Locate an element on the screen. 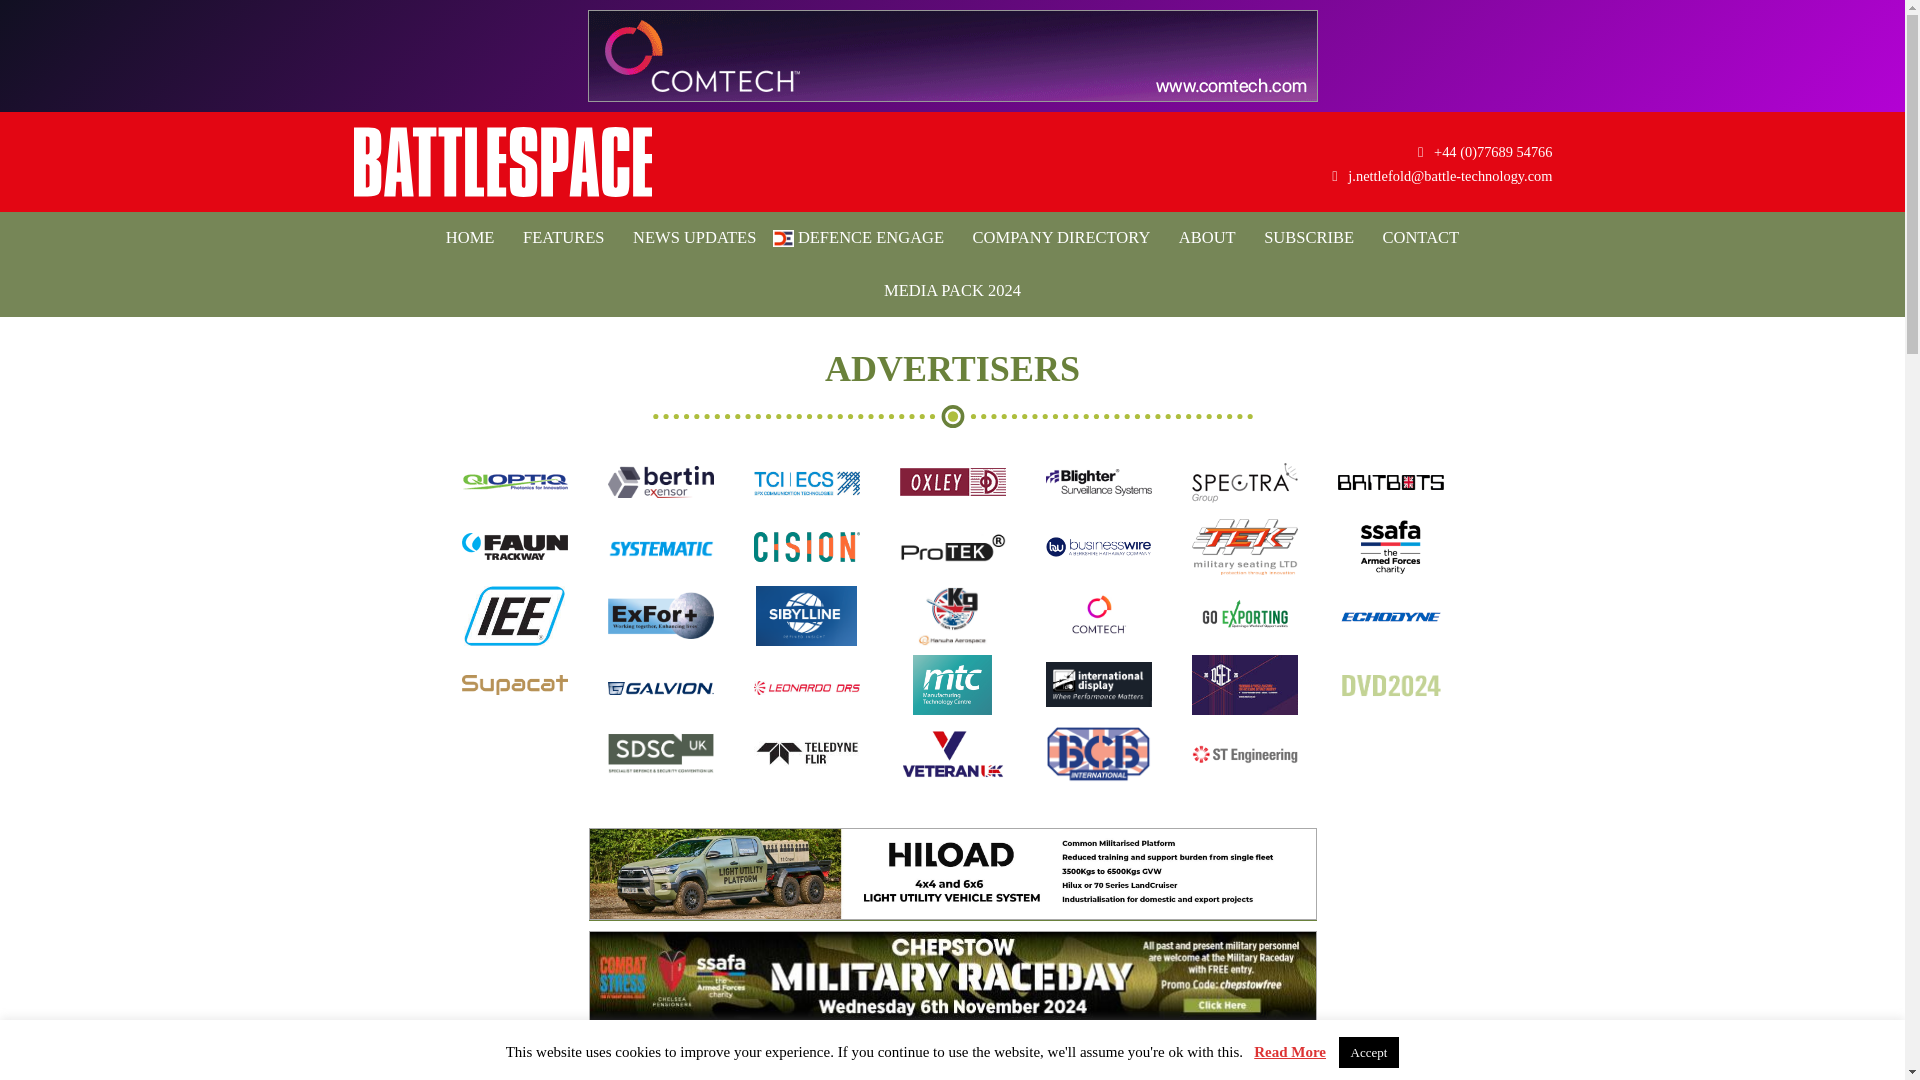  SUBSCRIBE is located at coordinates (1308, 238).